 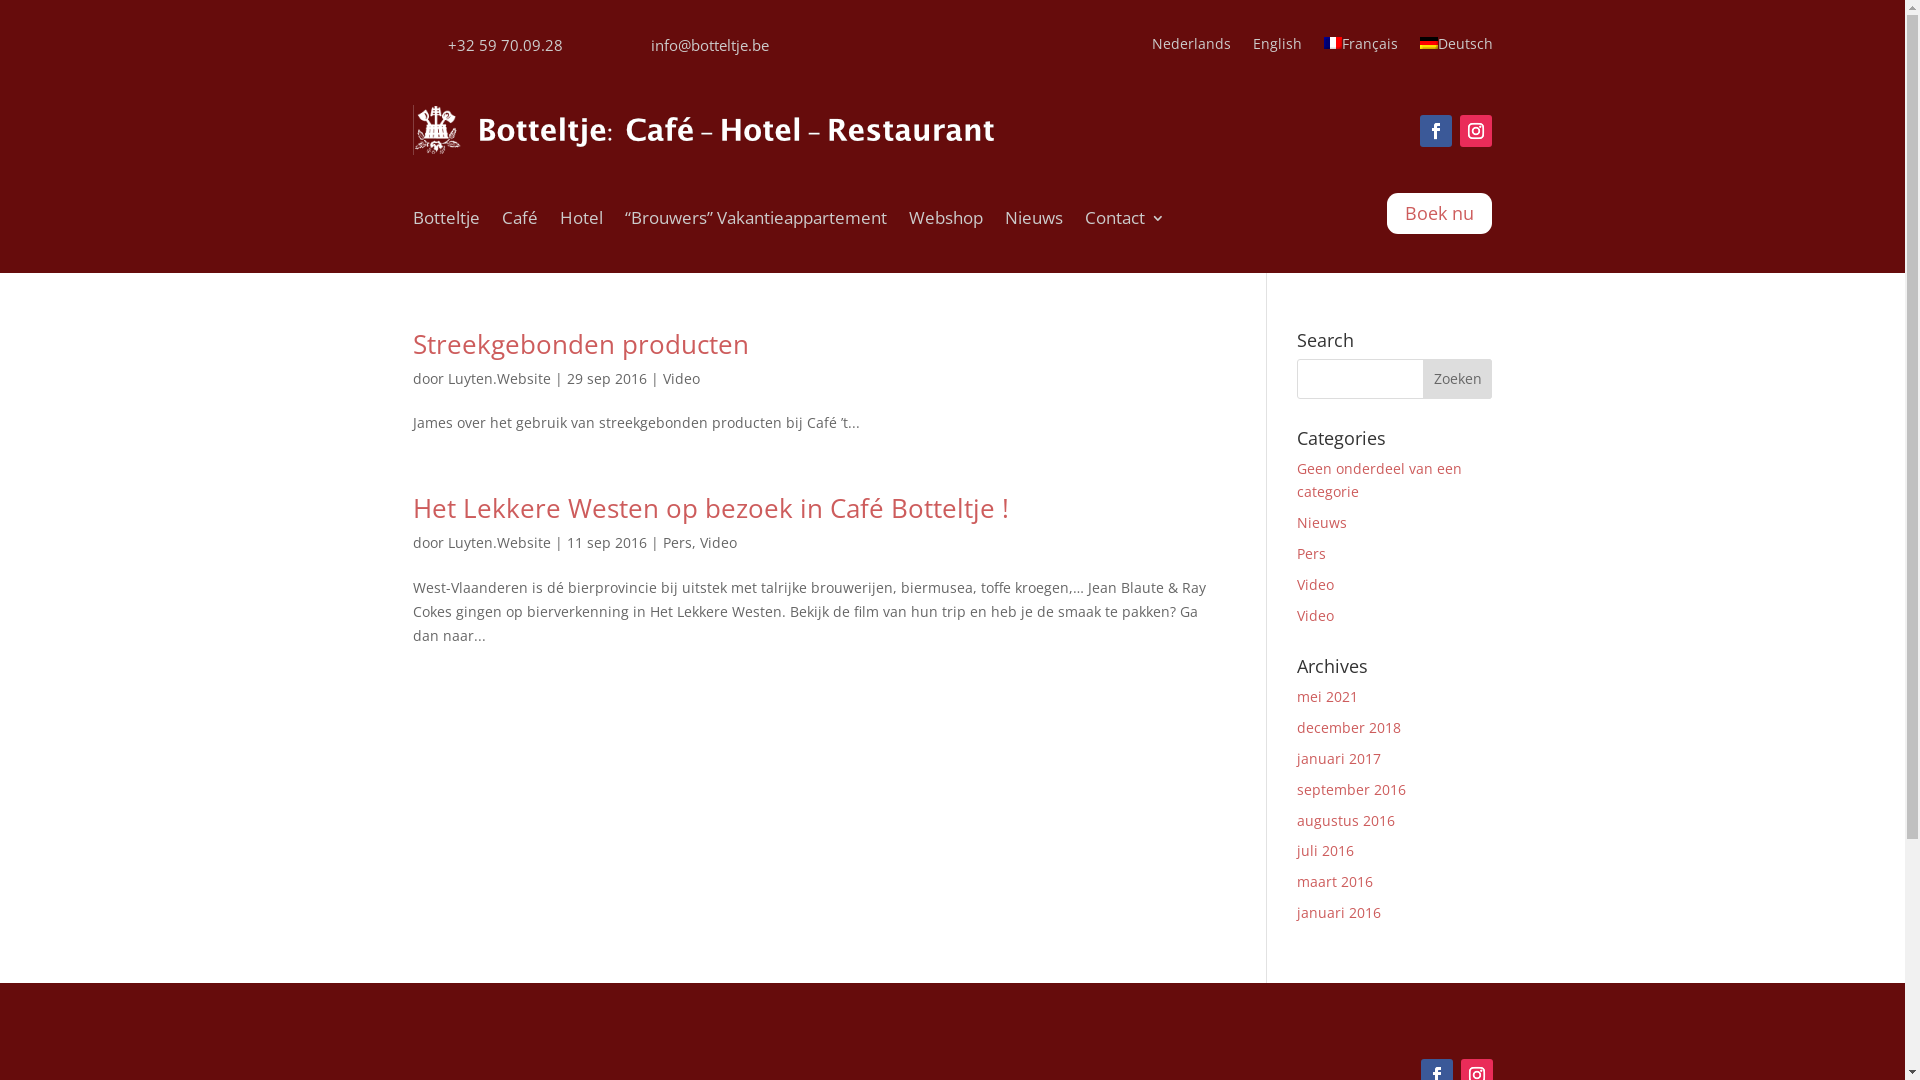 I want to click on Volg op Instagram, so click(x=1476, y=131).